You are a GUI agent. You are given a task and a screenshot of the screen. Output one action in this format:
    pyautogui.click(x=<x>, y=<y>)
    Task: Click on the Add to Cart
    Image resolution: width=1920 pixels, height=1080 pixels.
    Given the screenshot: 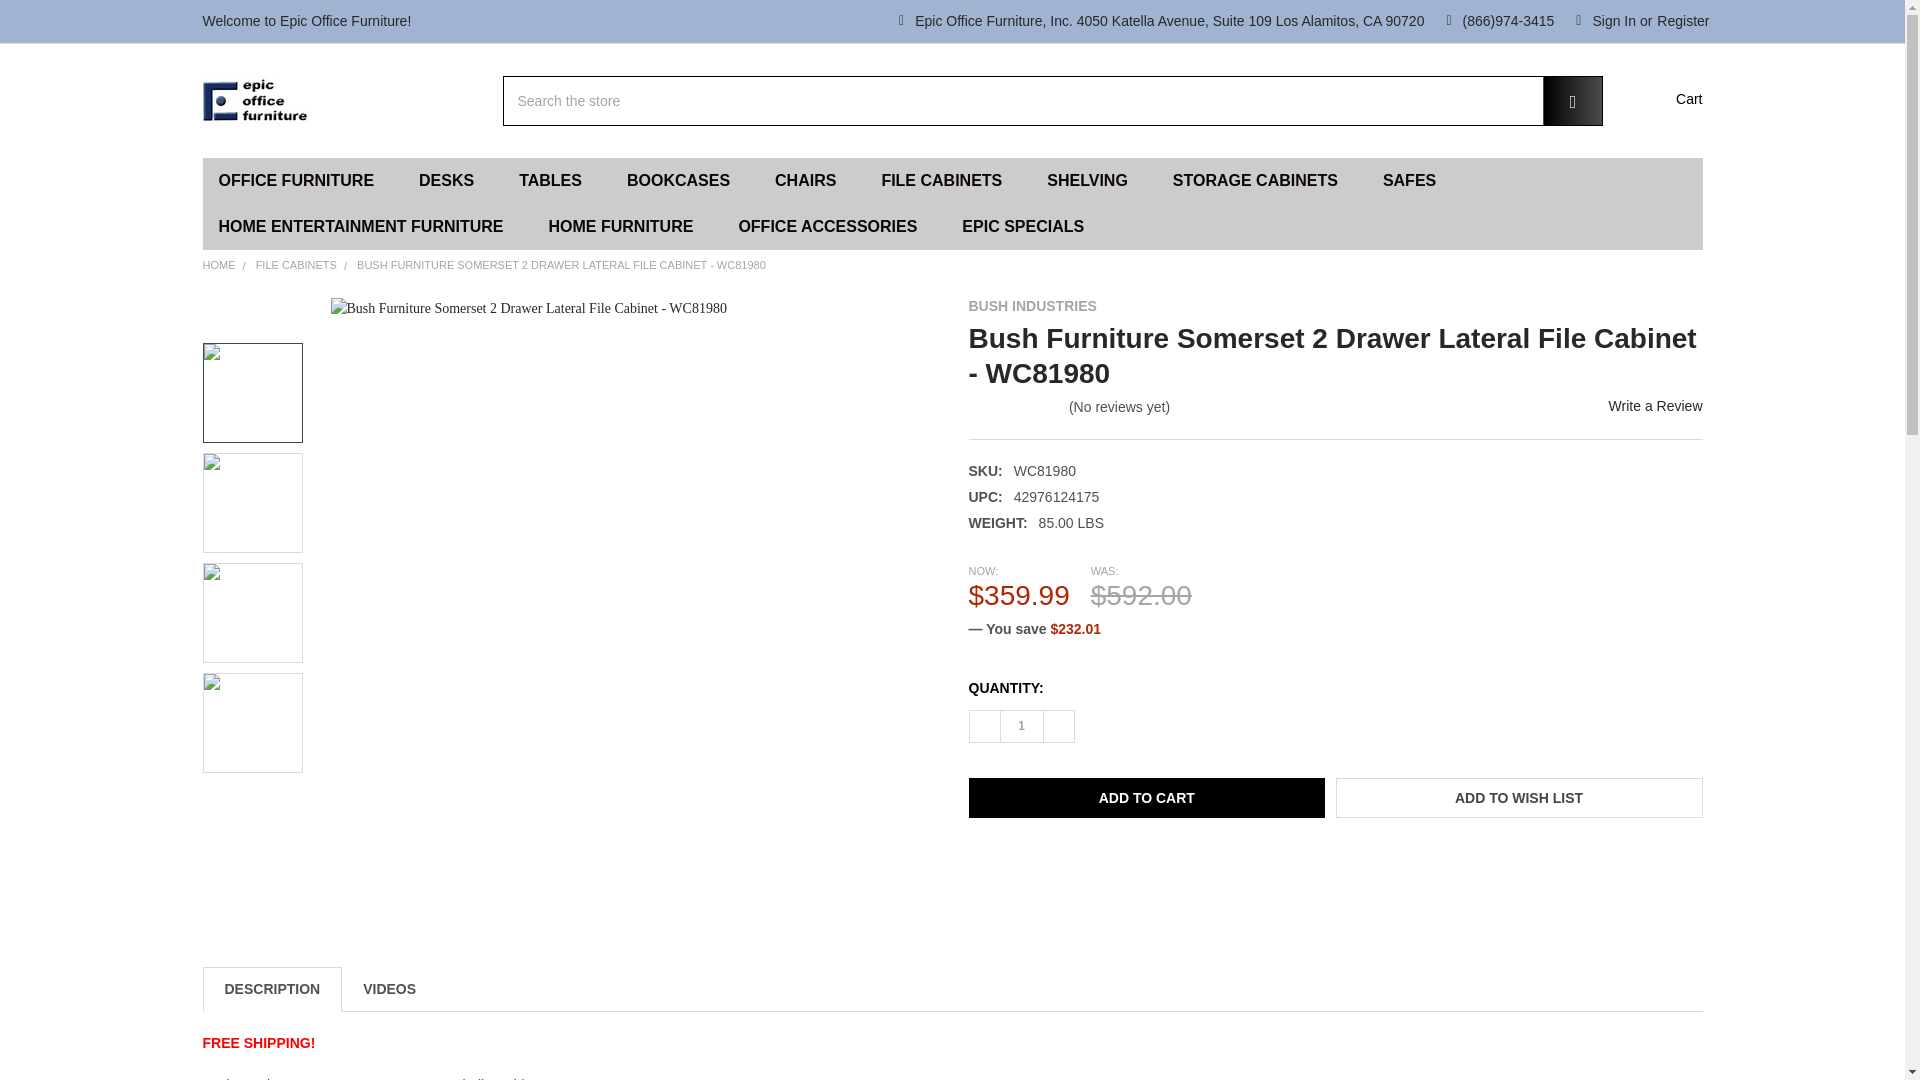 What is the action you would take?
    pyautogui.click(x=1146, y=797)
    